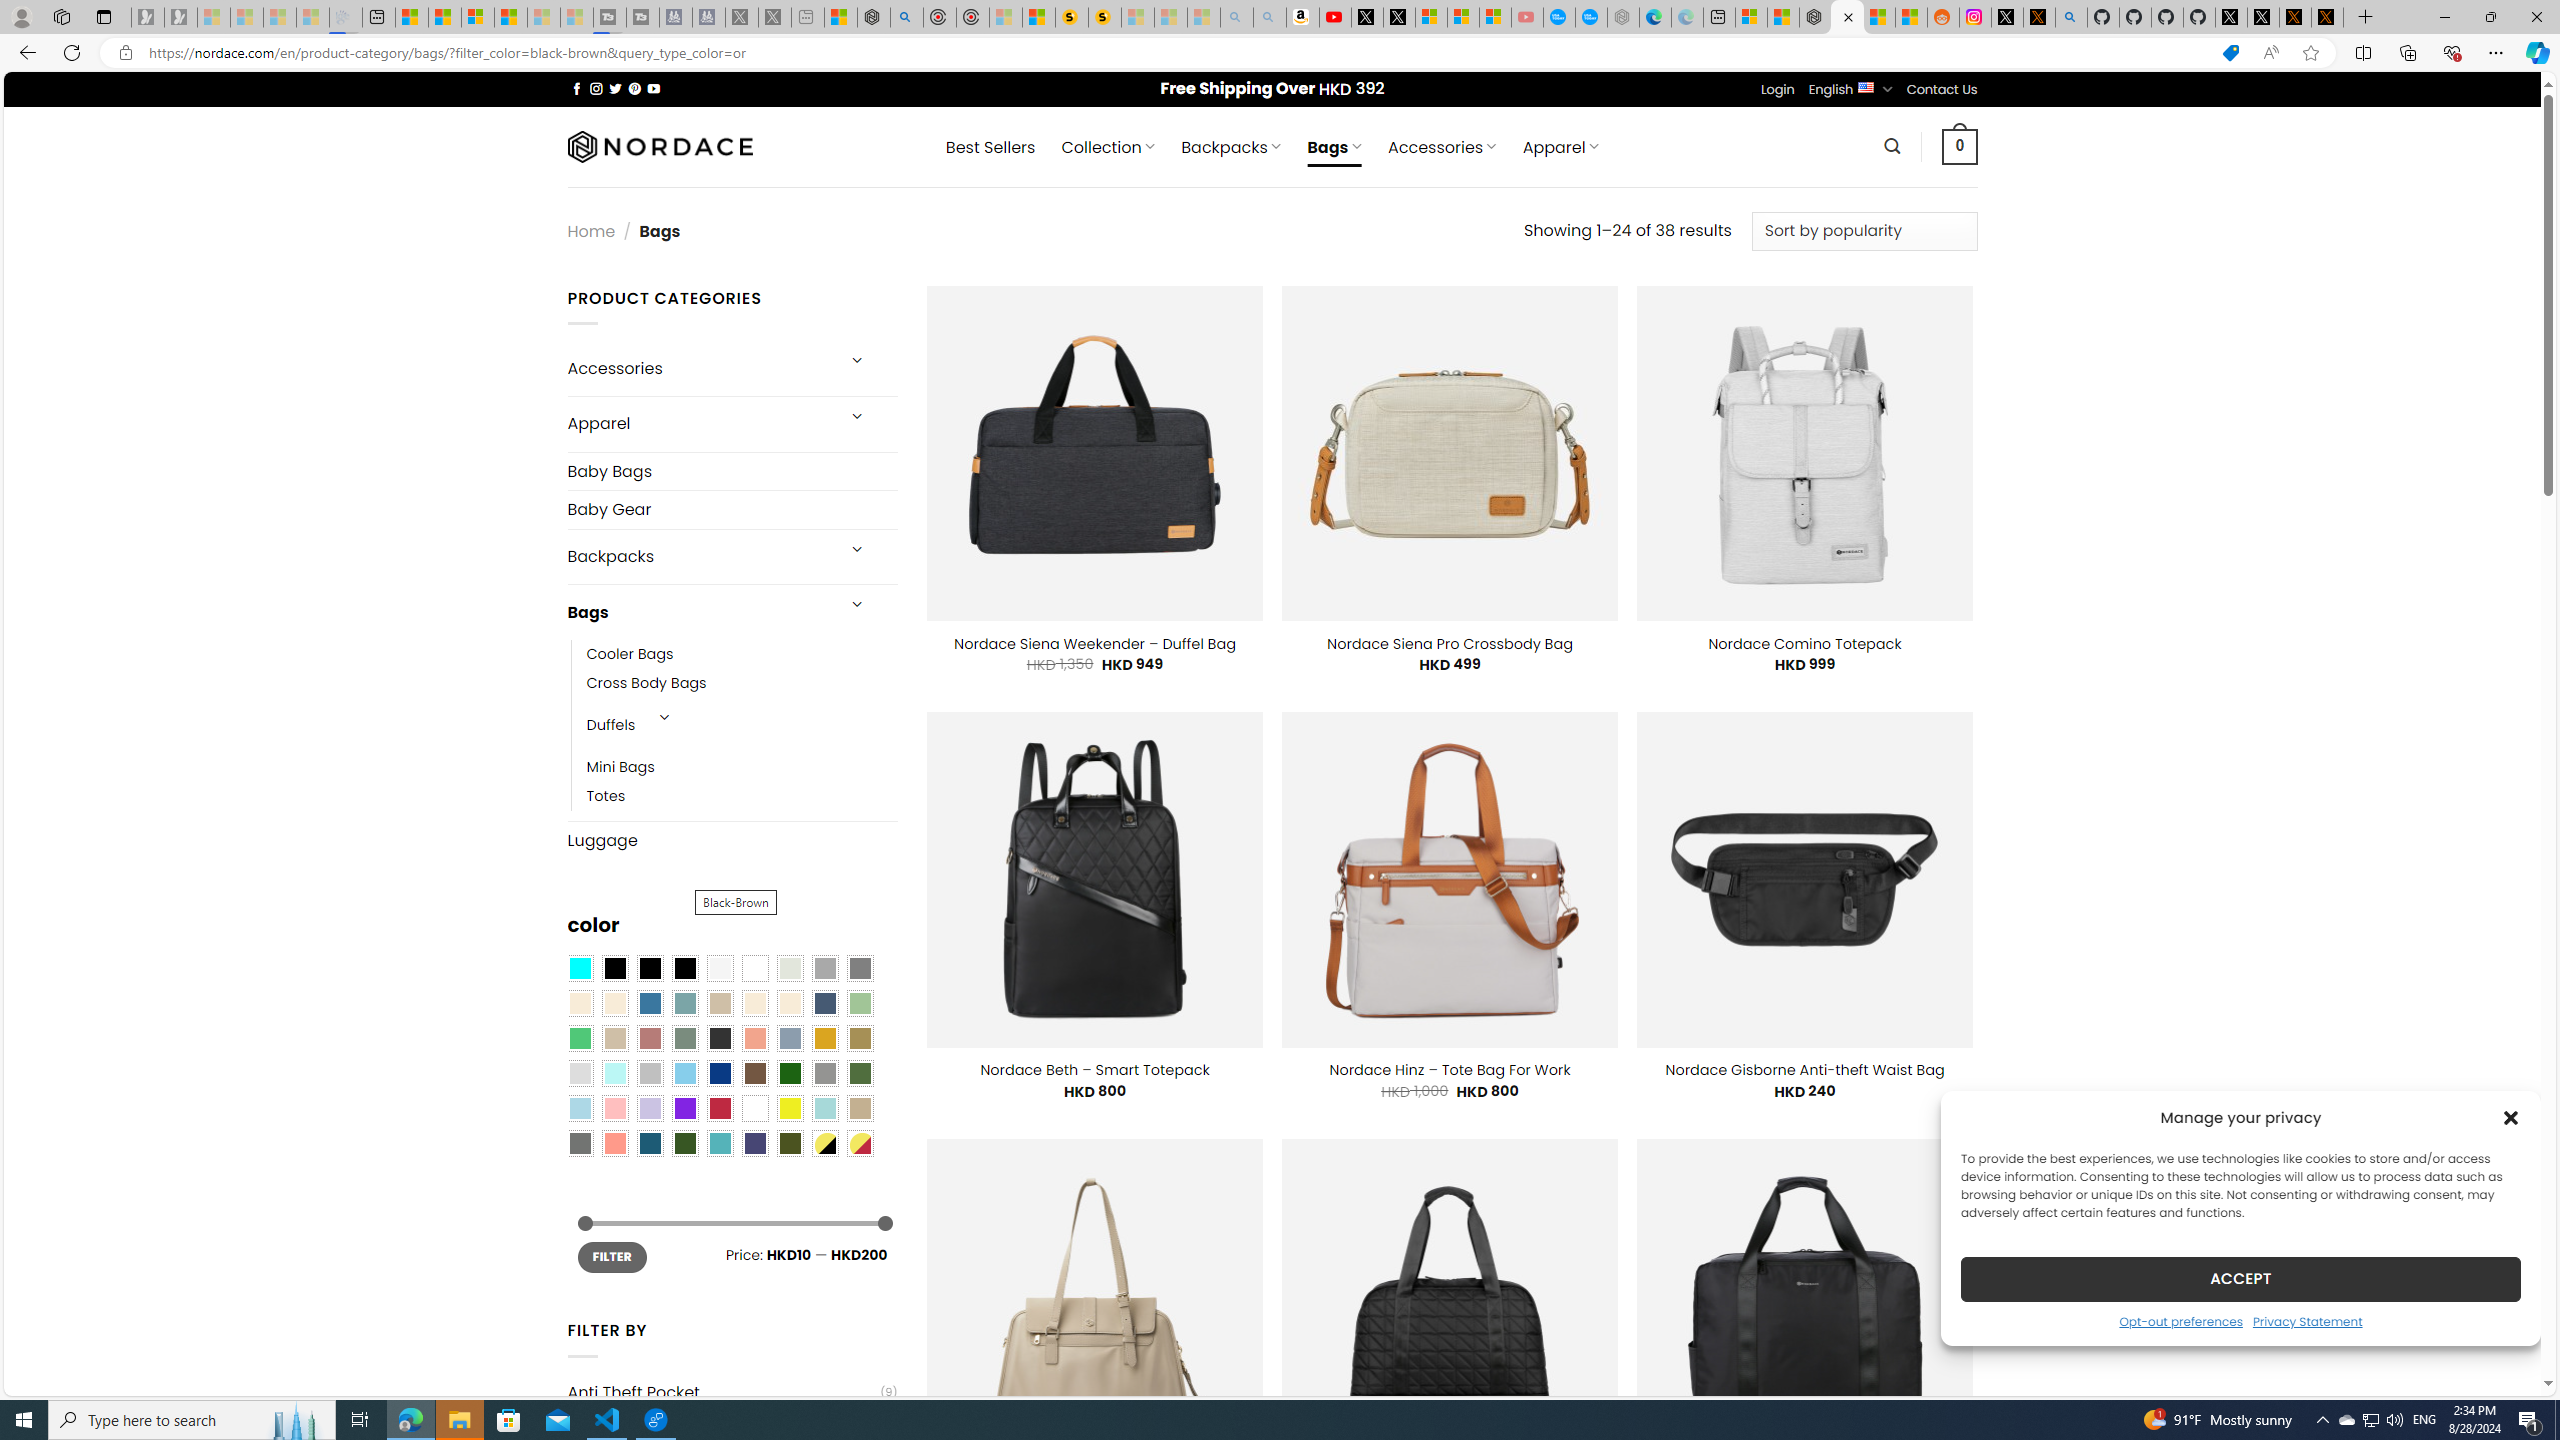 This screenshot has height=1440, width=2560. I want to click on English, so click(1866, 86).